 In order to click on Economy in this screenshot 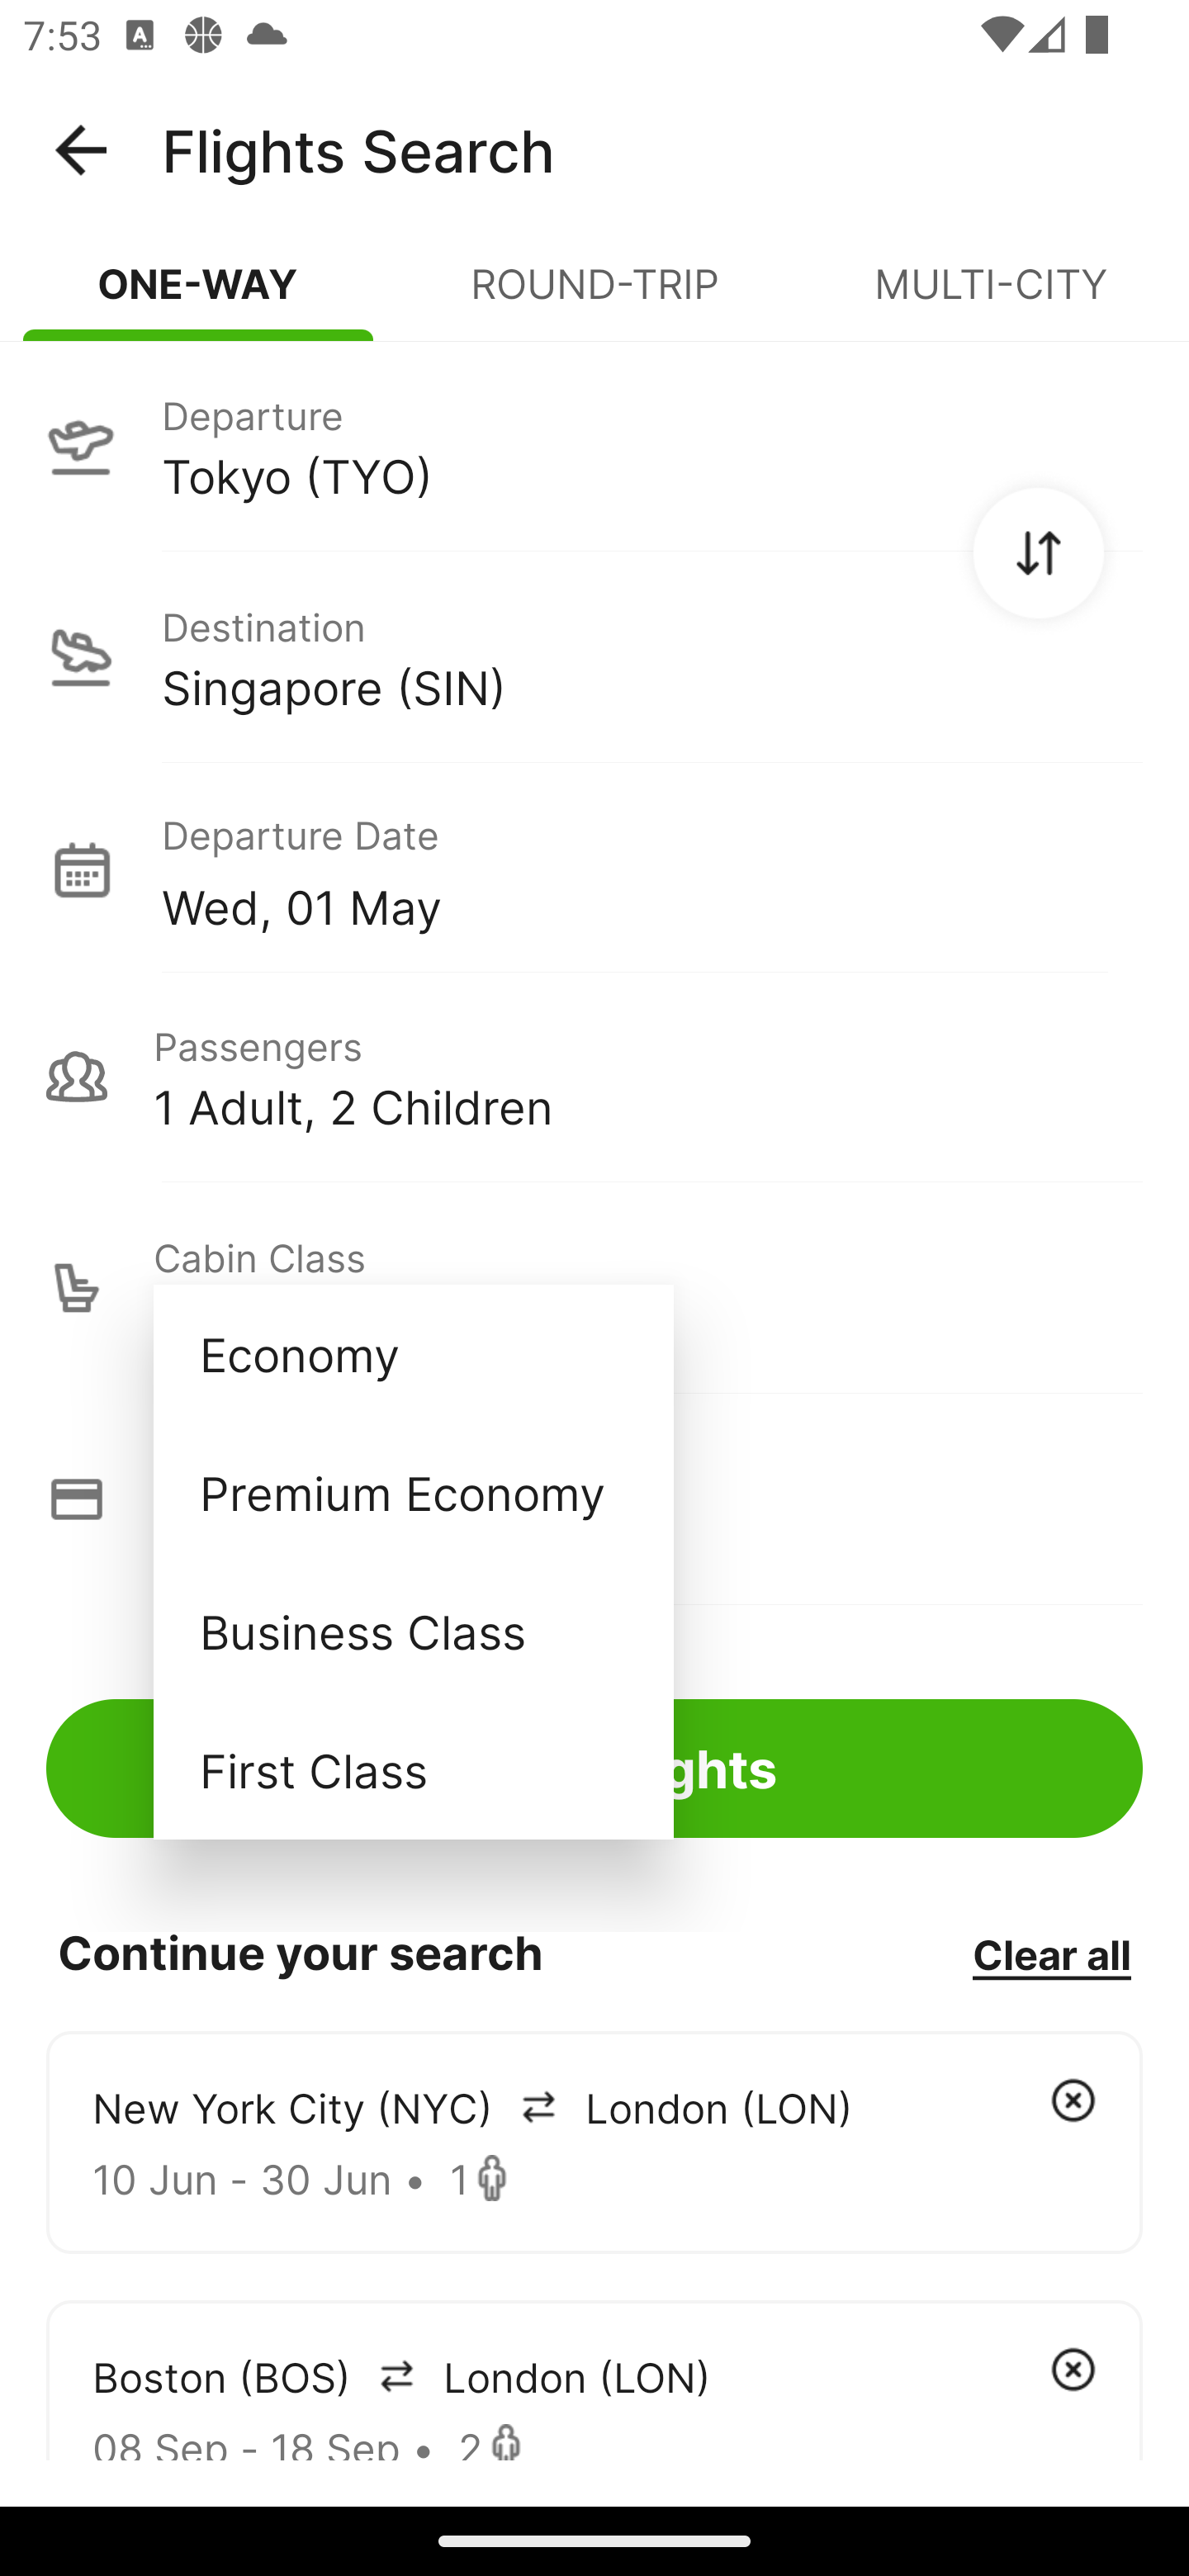, I will do `click(413, 1354)`.